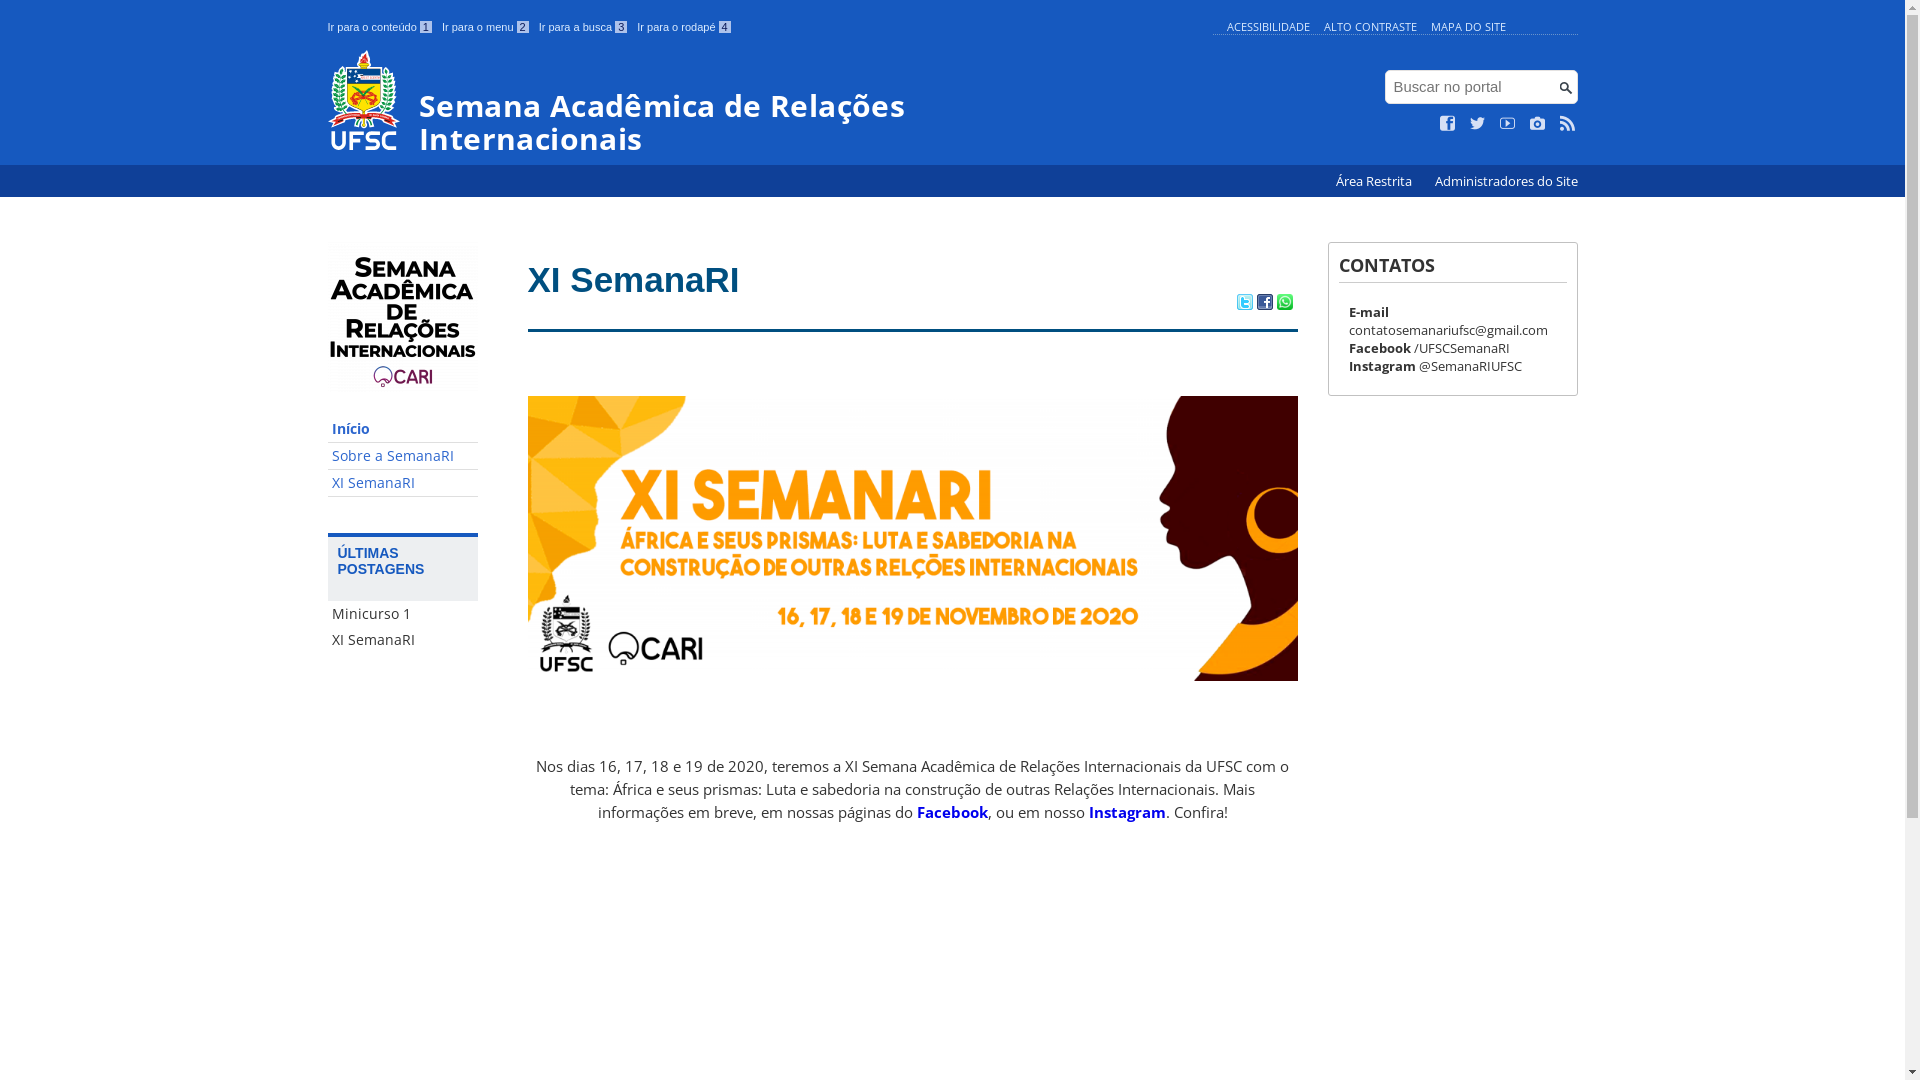 This screenshot has width=1920, height=1080. Describe the element at coordinates (1284, 304) in the screenshot. I see `Compartilhar no WhatsApp` at that location.